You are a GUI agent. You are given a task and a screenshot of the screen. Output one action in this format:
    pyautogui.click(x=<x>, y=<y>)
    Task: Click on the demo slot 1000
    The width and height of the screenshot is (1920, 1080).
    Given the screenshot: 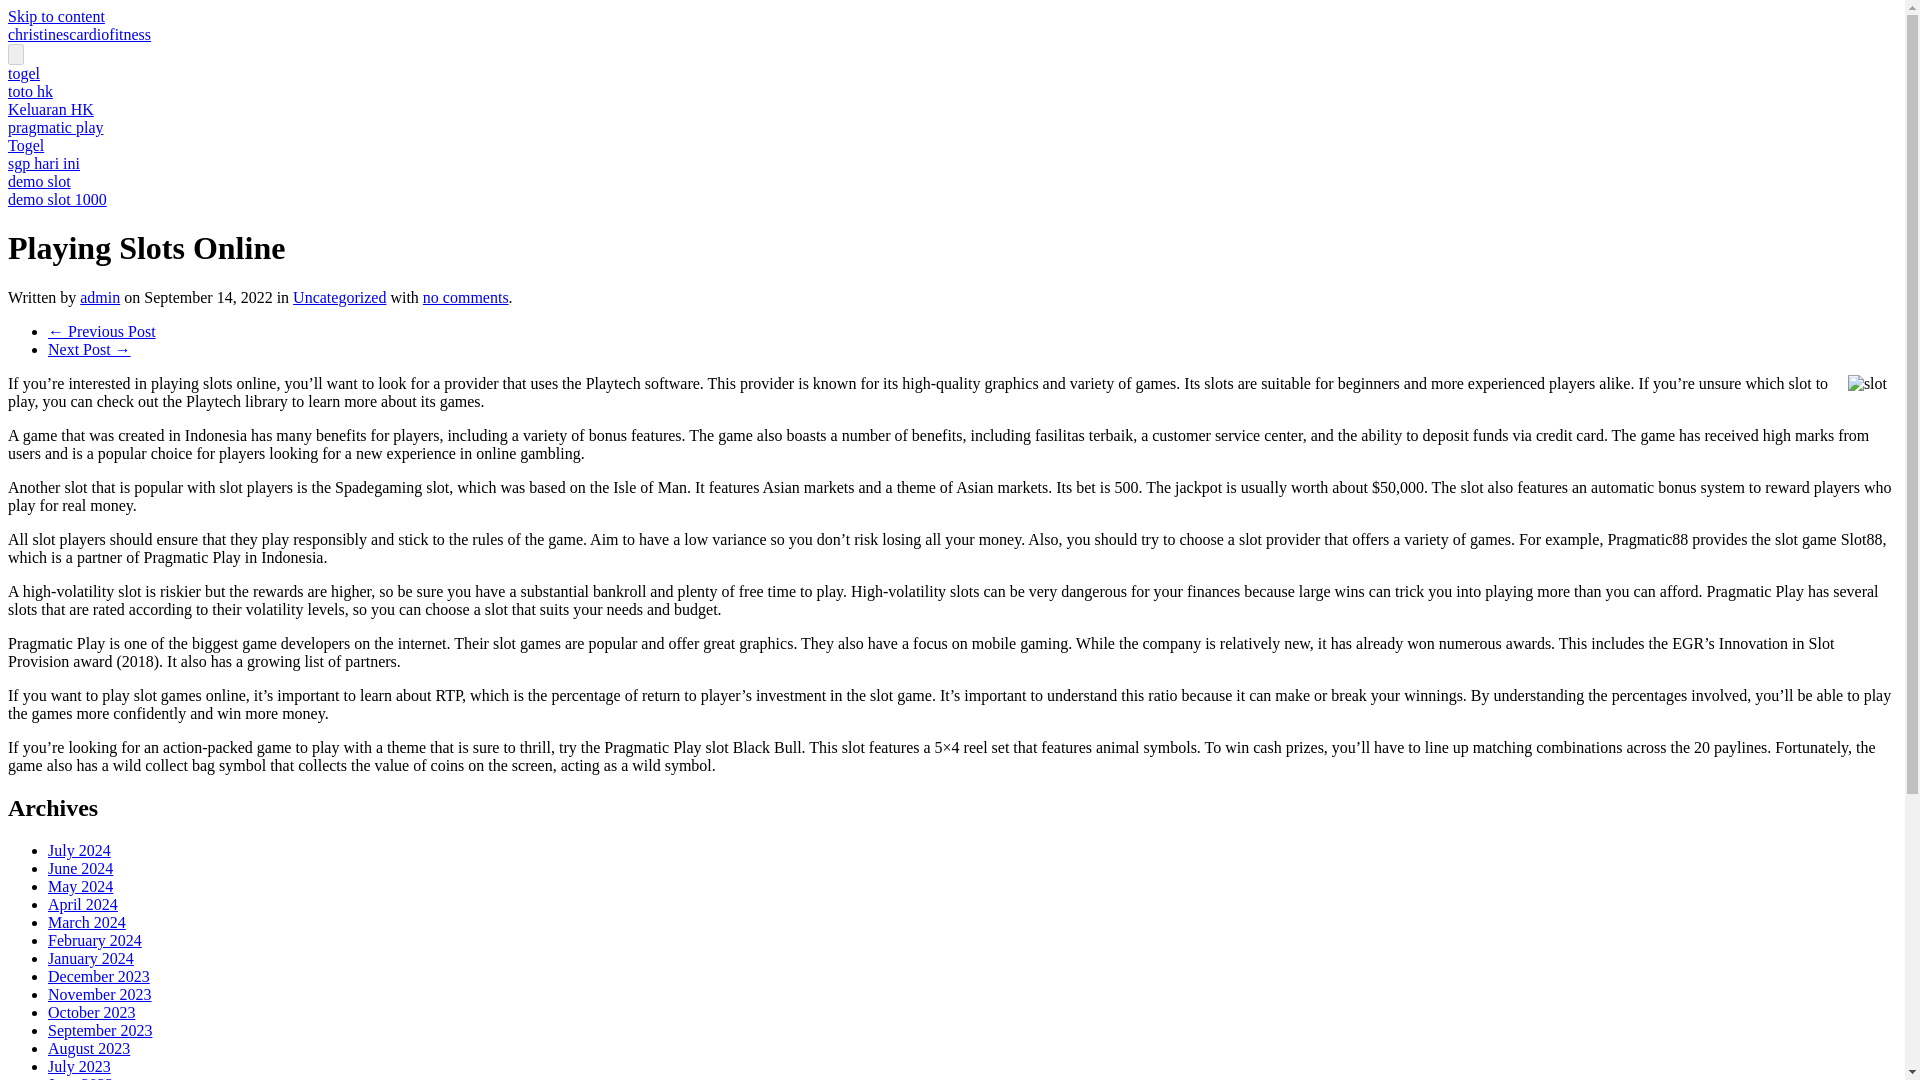 What is the action you would take?
    pyautogui.click(x=57, y=200)
    